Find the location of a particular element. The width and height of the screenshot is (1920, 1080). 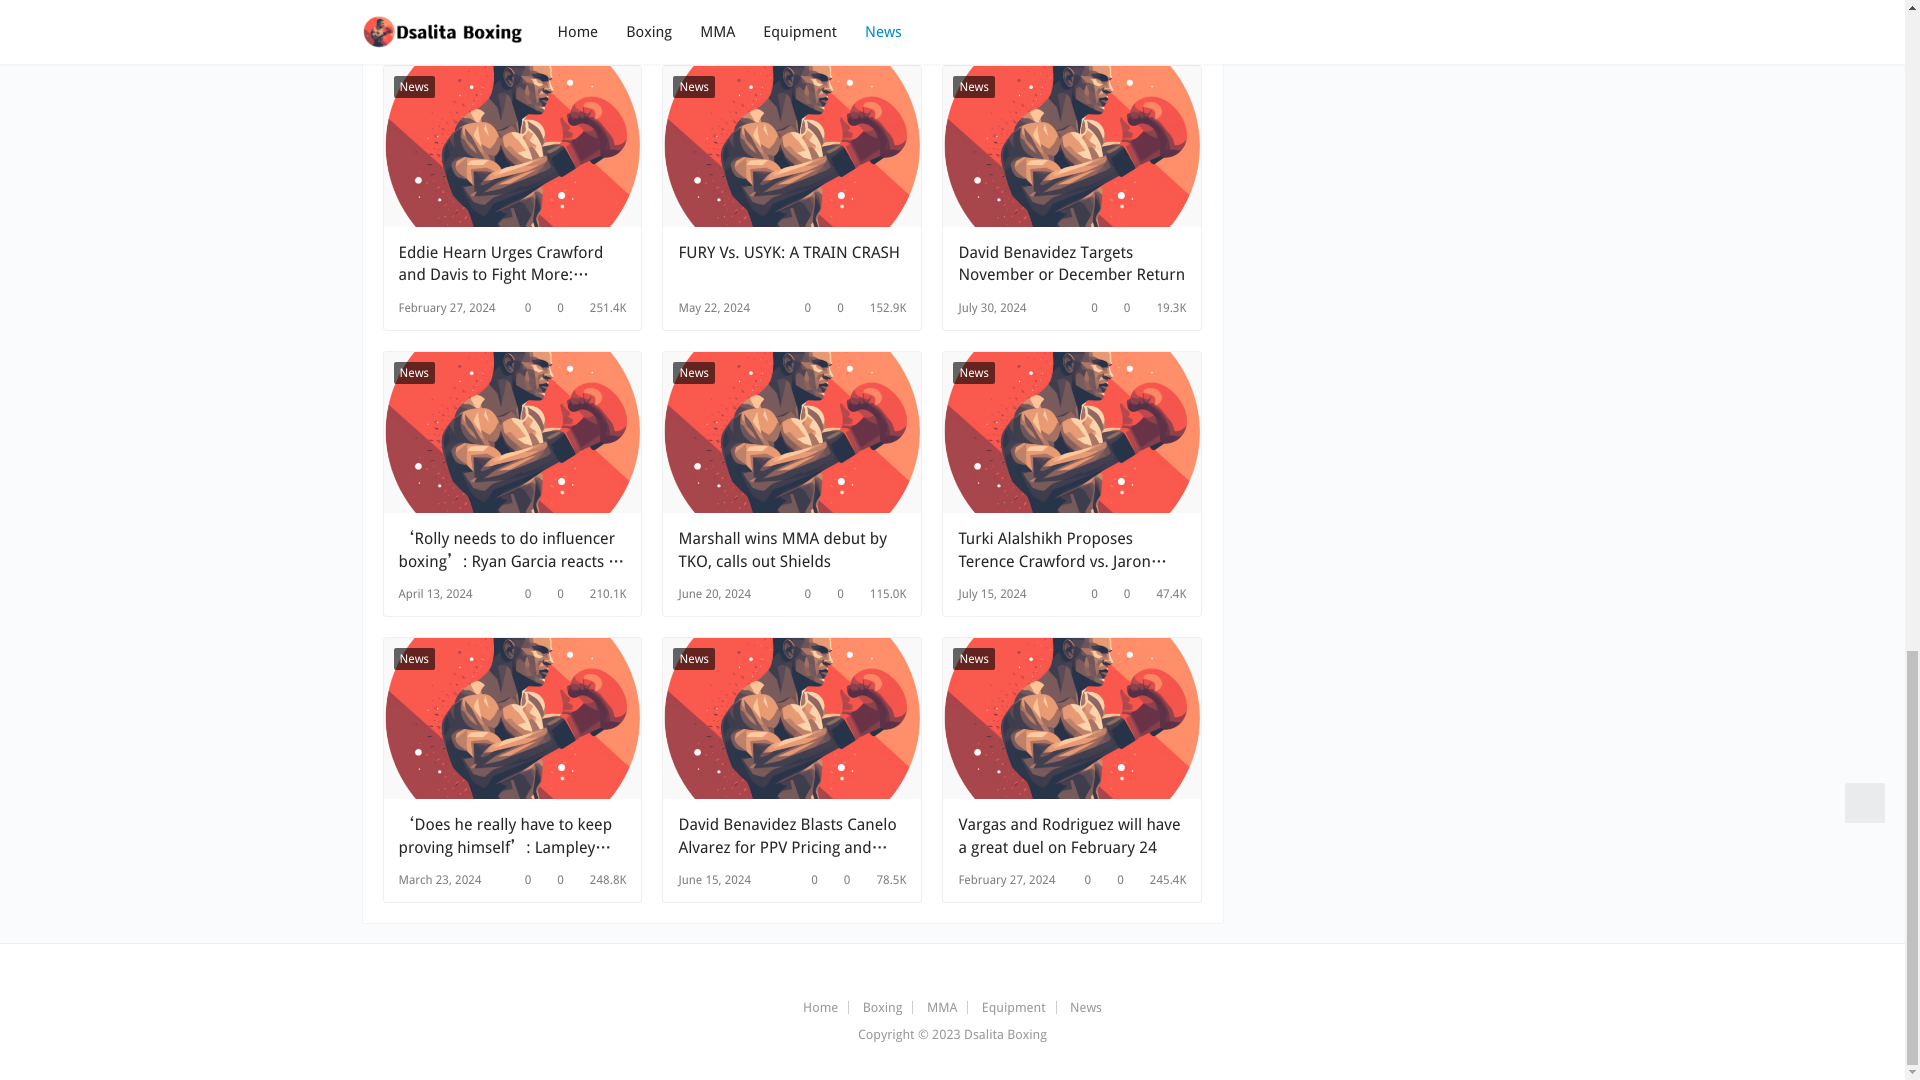

FURY Vs. USYK: A TRAIN CRASH is located at coordinates (792, 146).